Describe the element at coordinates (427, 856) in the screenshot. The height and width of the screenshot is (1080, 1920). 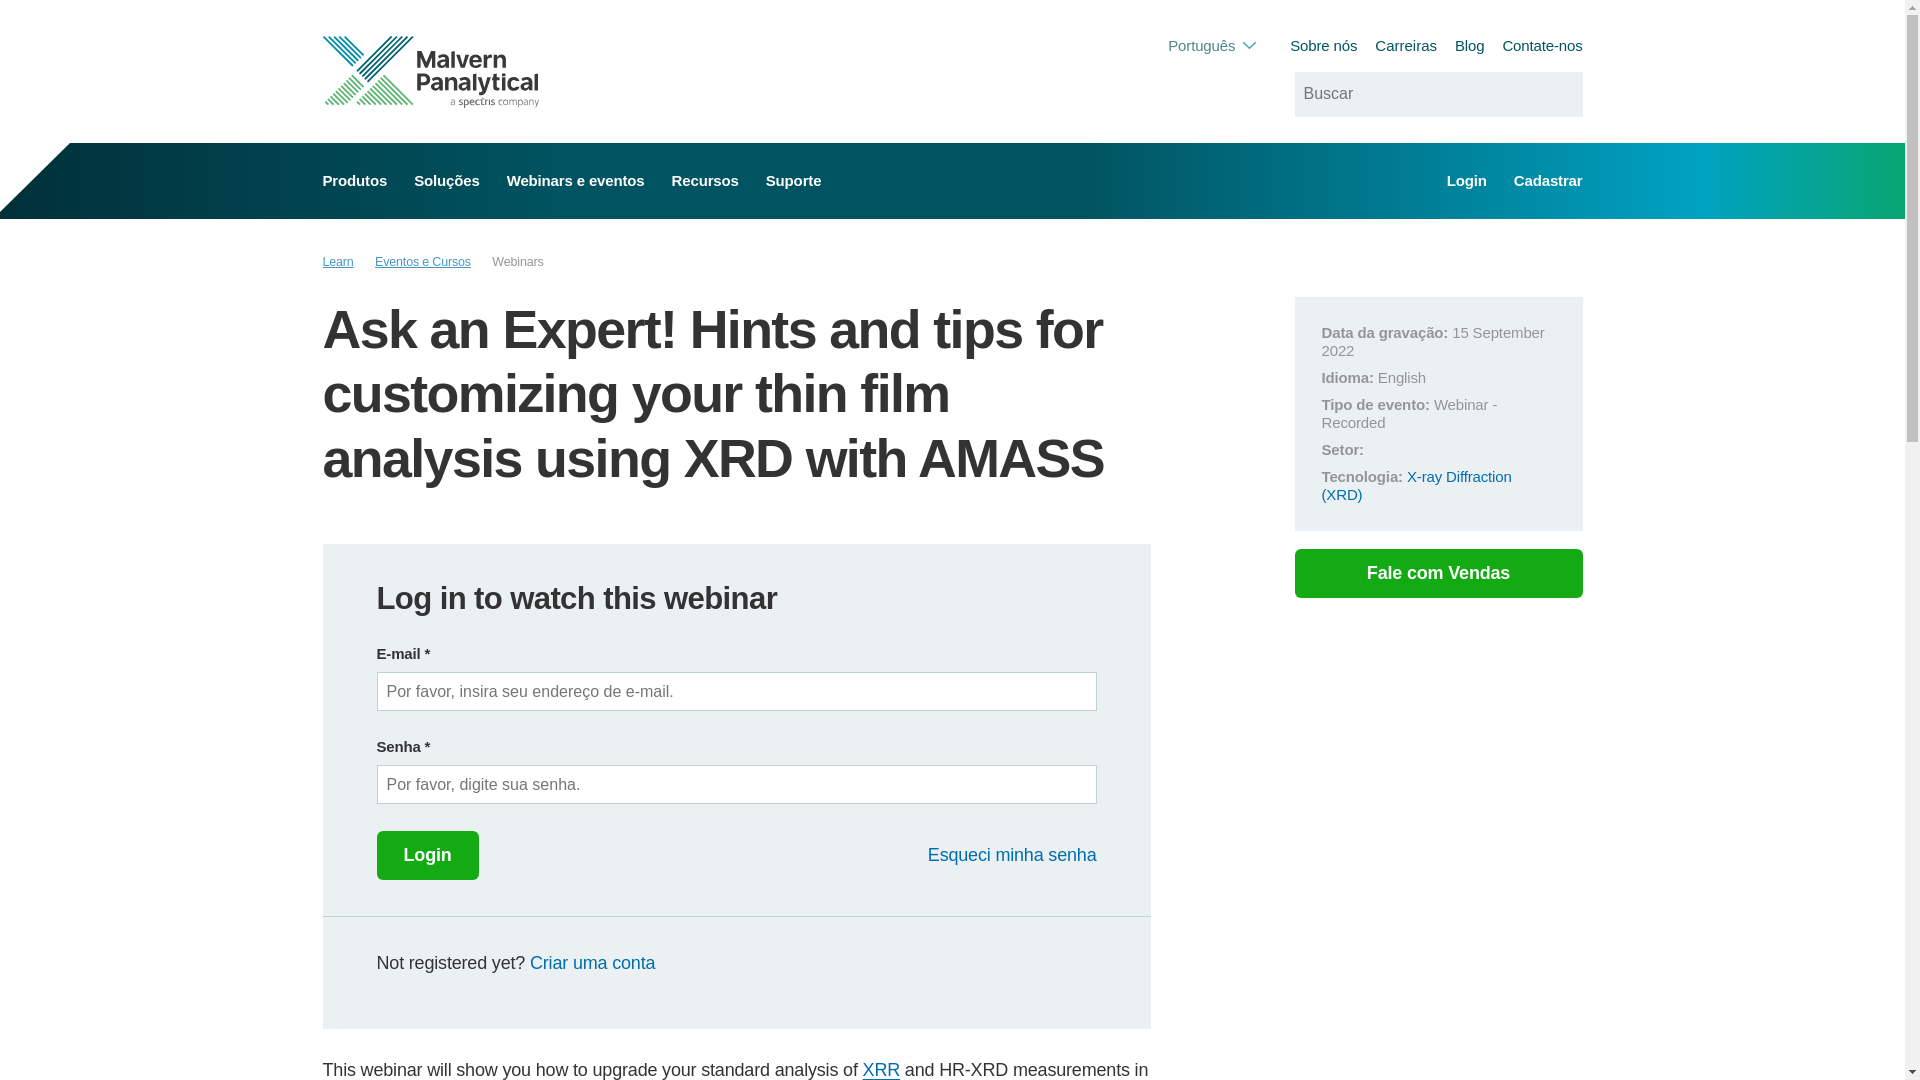
I see `Login` at that location.